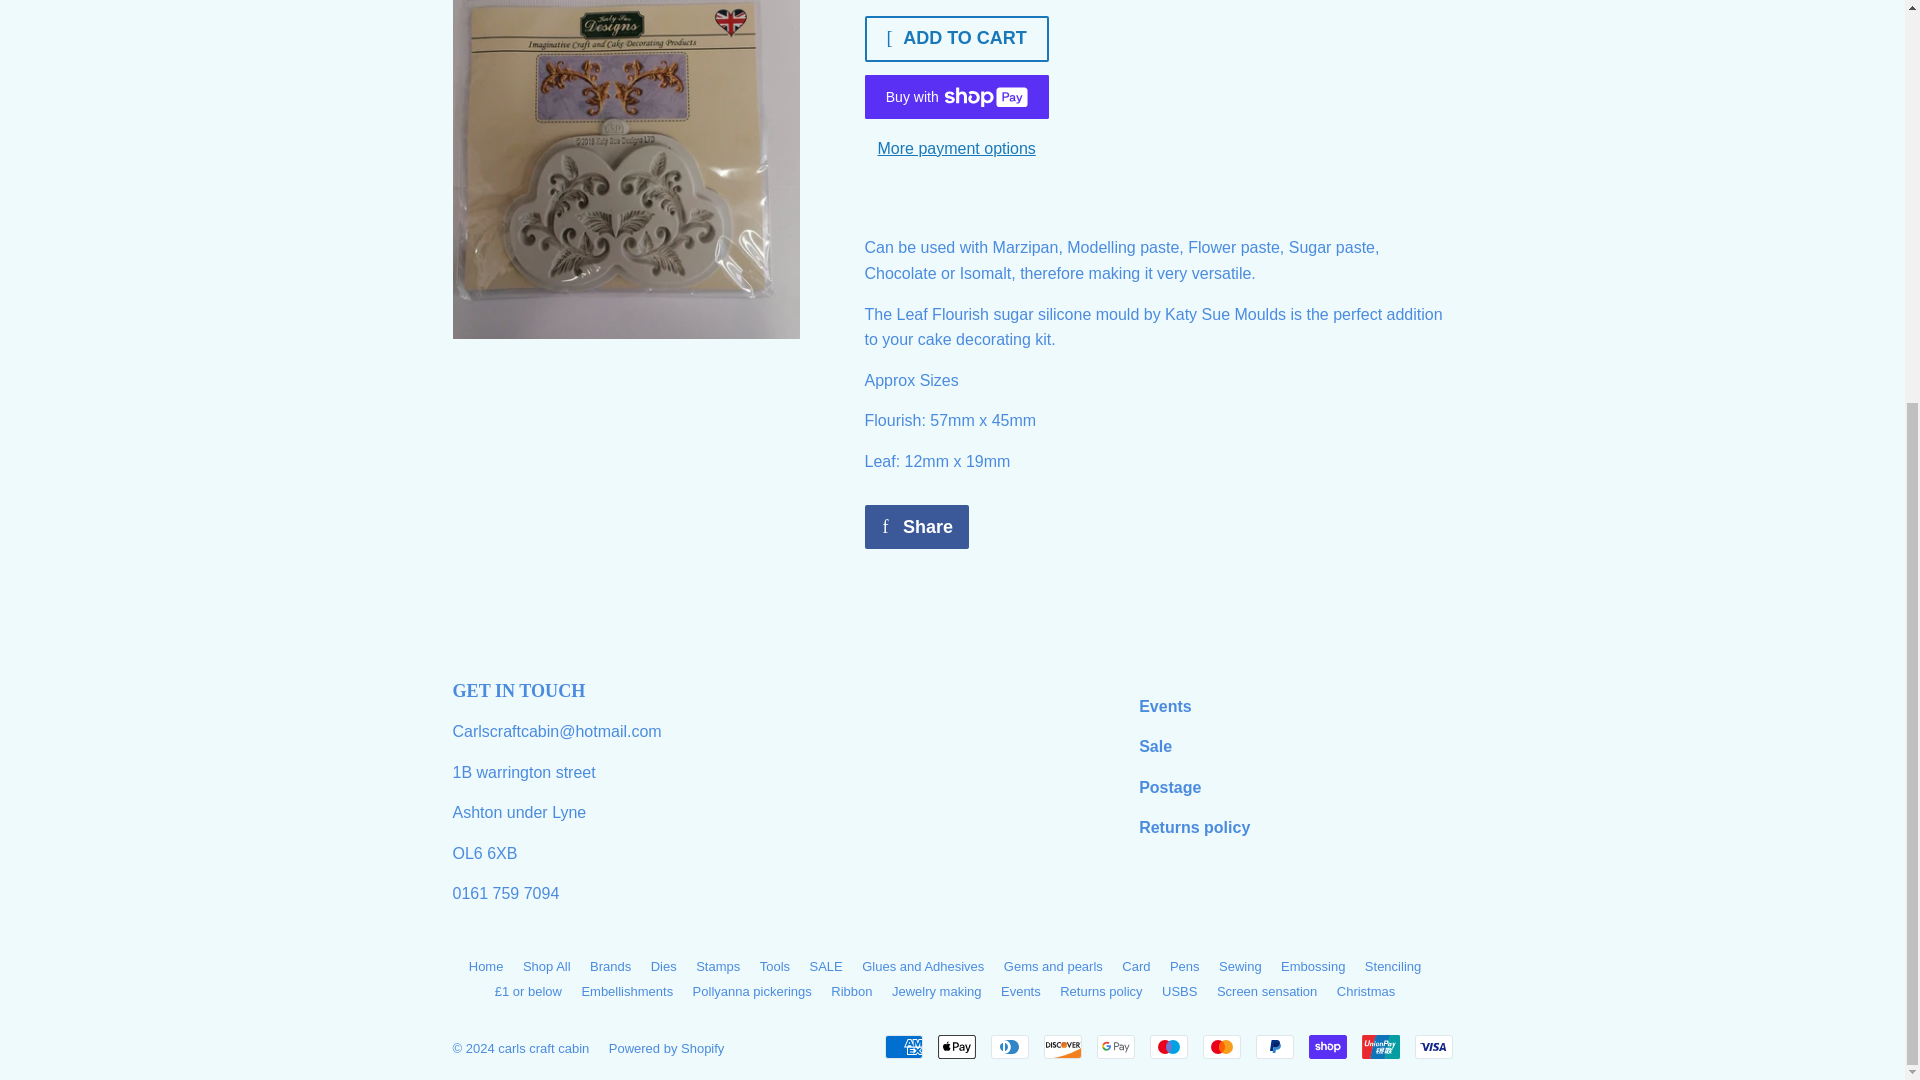 Image resolution: width=1920 pixels, height=1080 pixels. I want to click on PayPal, so click(1274, 1046).